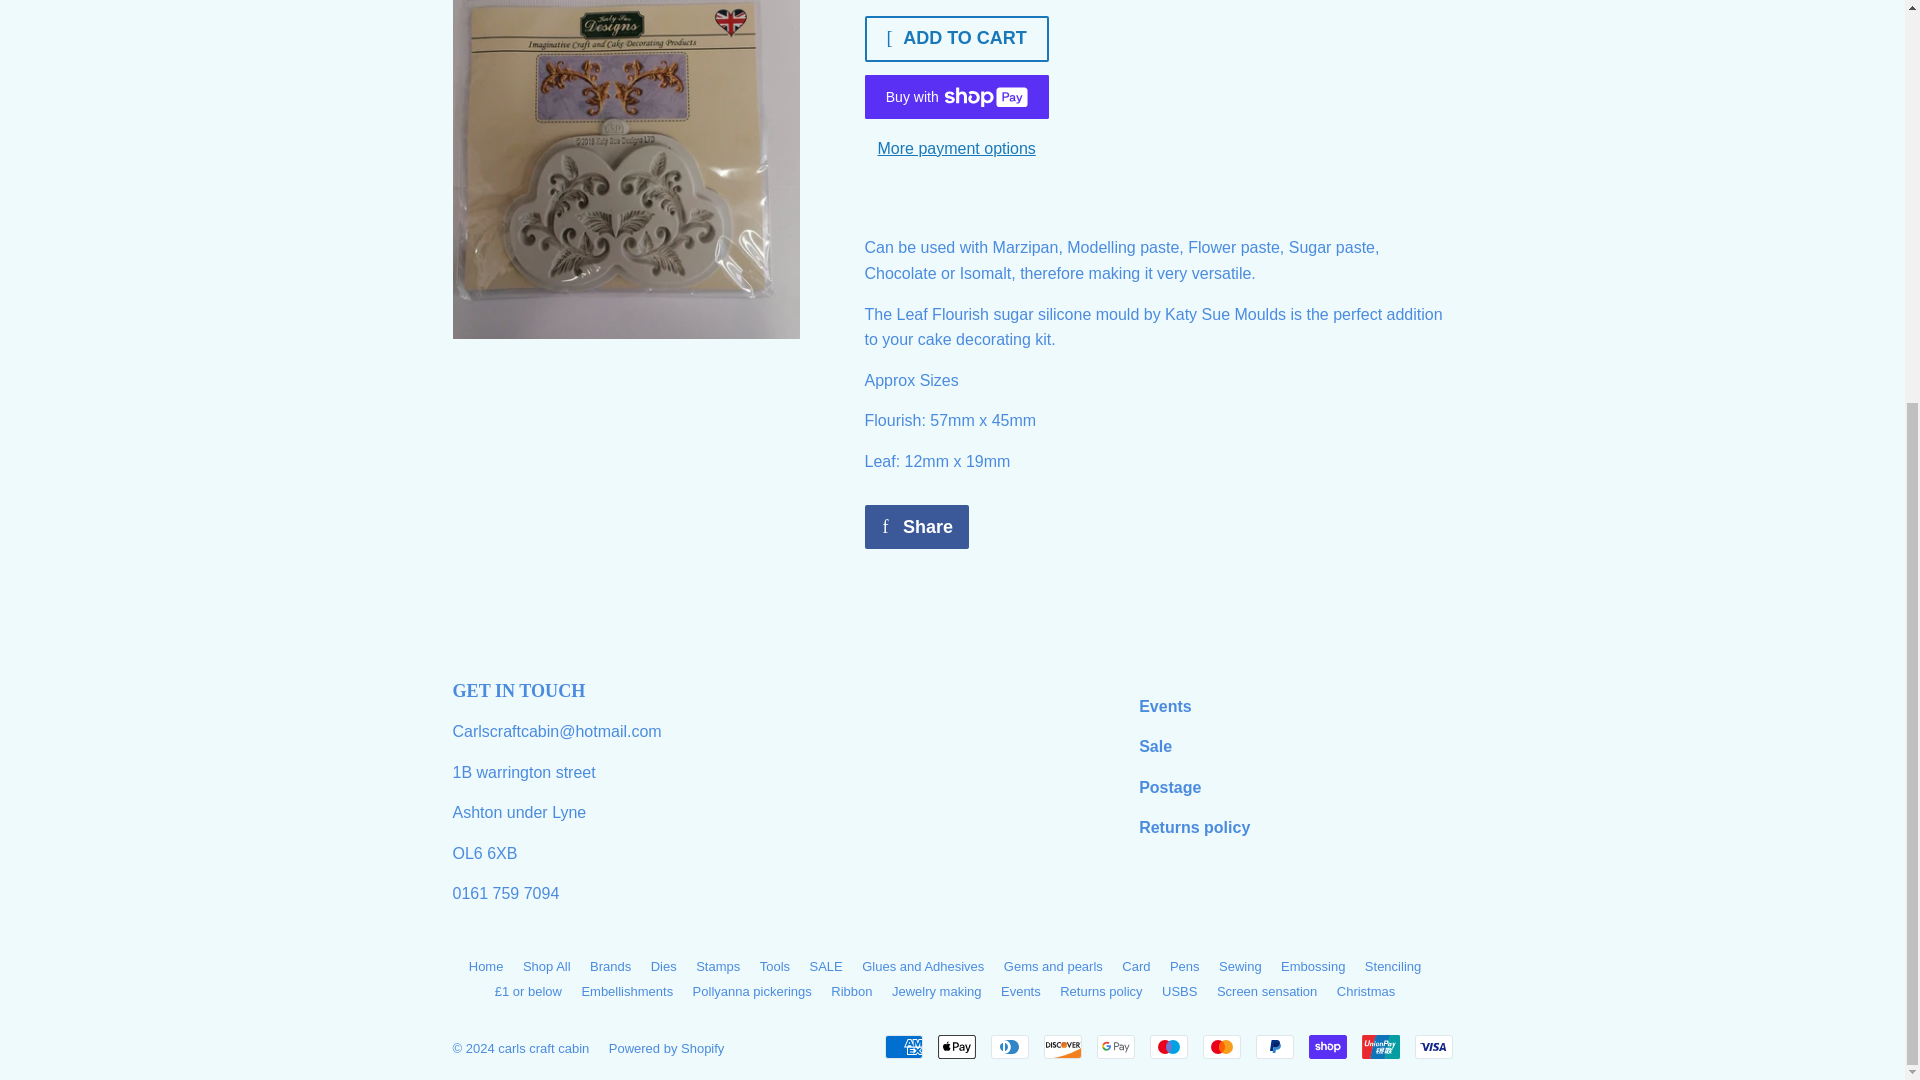 Image resolution: width=1920 pixels, height=1080 pixels. I want to click on PayPal, so click(1274, 1046).